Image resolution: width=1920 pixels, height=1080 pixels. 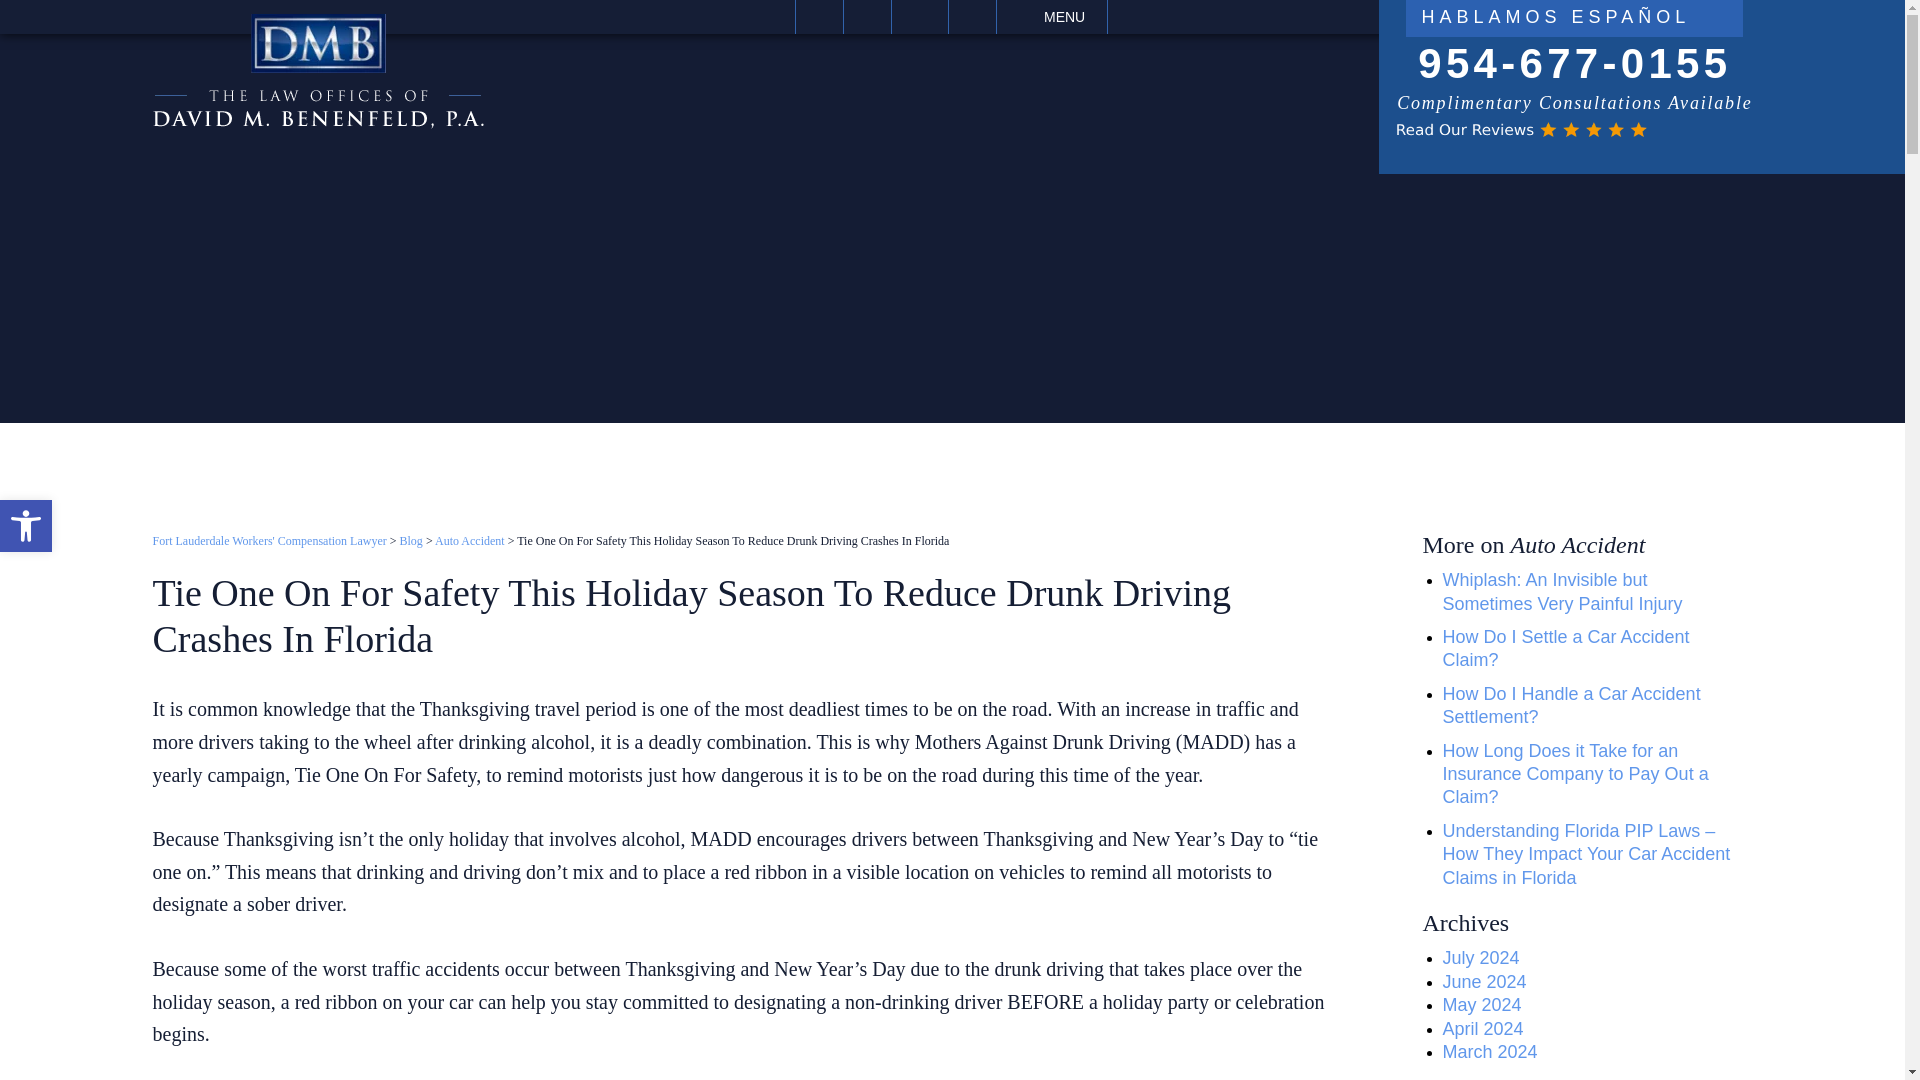 What do you see at coordinates (867, 16) in the screenshot?
I see `CALL` at bounding box center [867, 16].